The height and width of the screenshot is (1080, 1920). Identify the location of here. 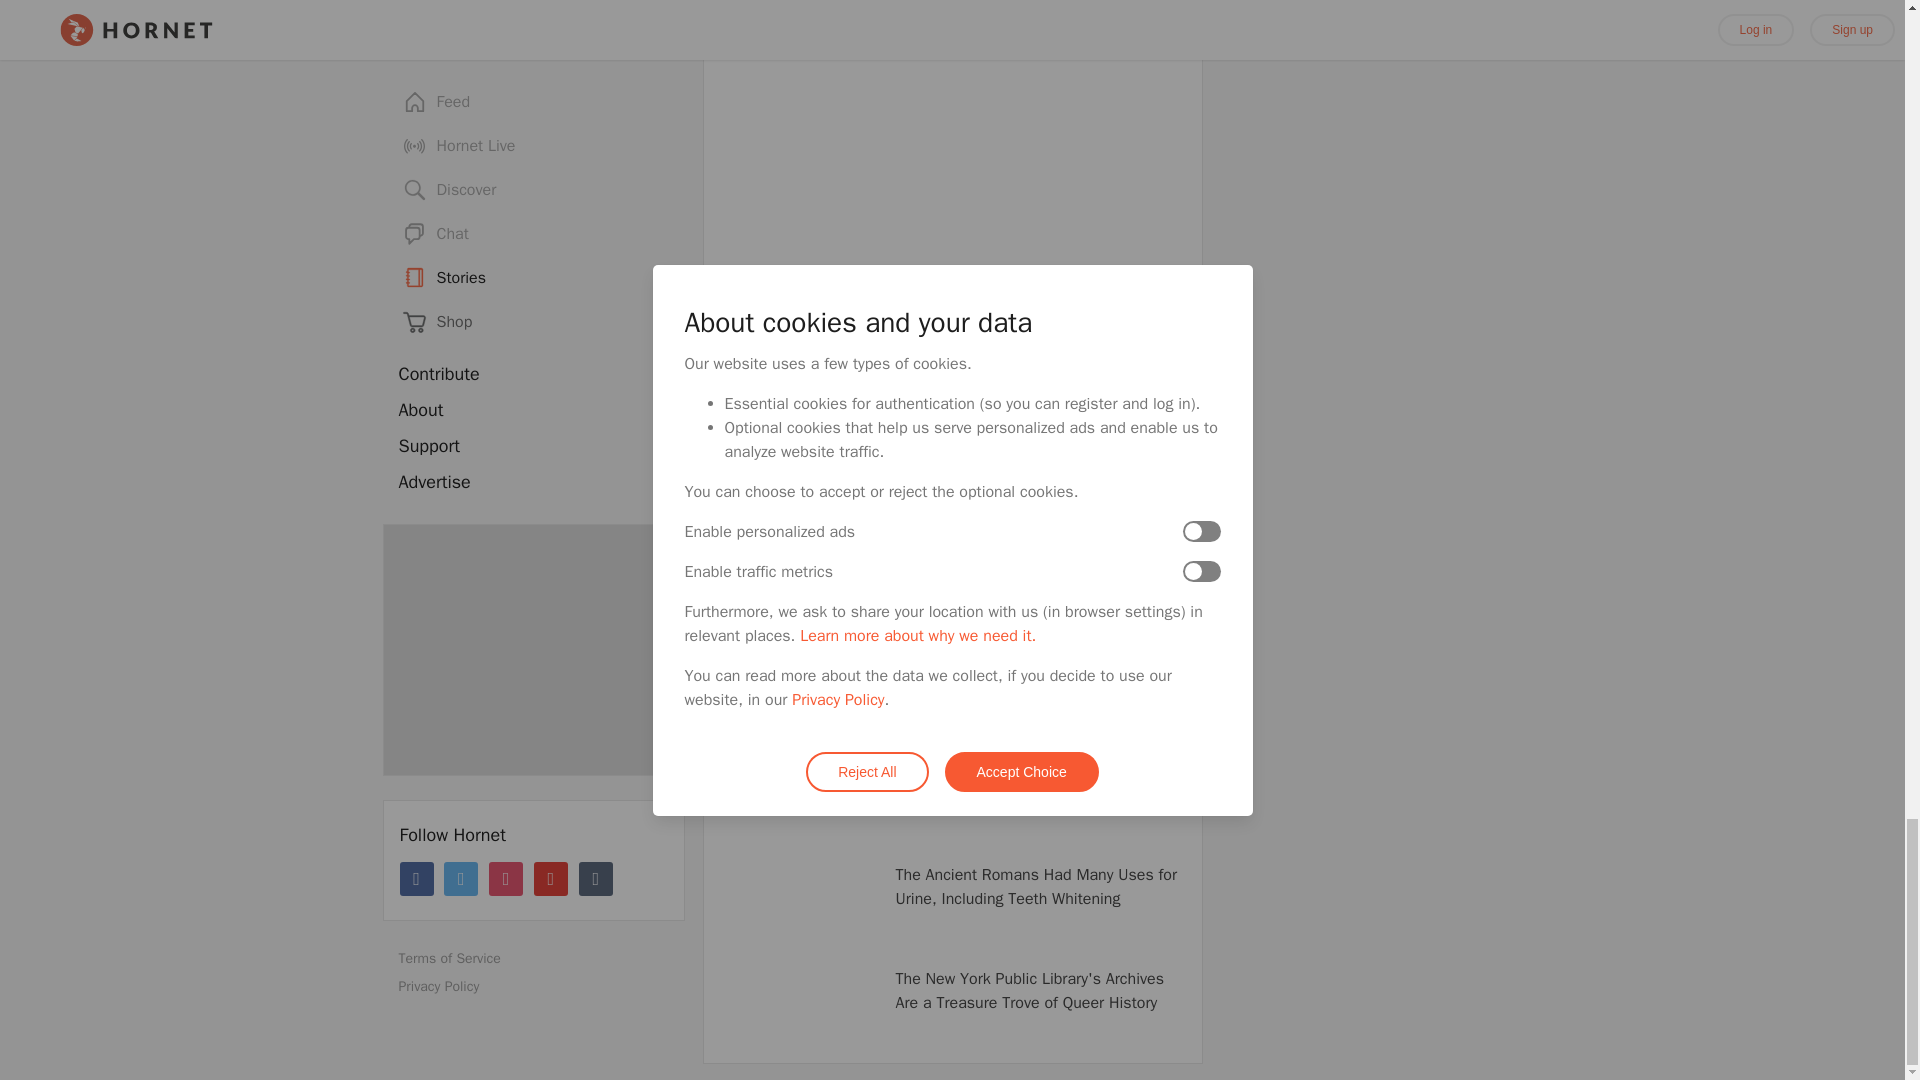
(735, 488).